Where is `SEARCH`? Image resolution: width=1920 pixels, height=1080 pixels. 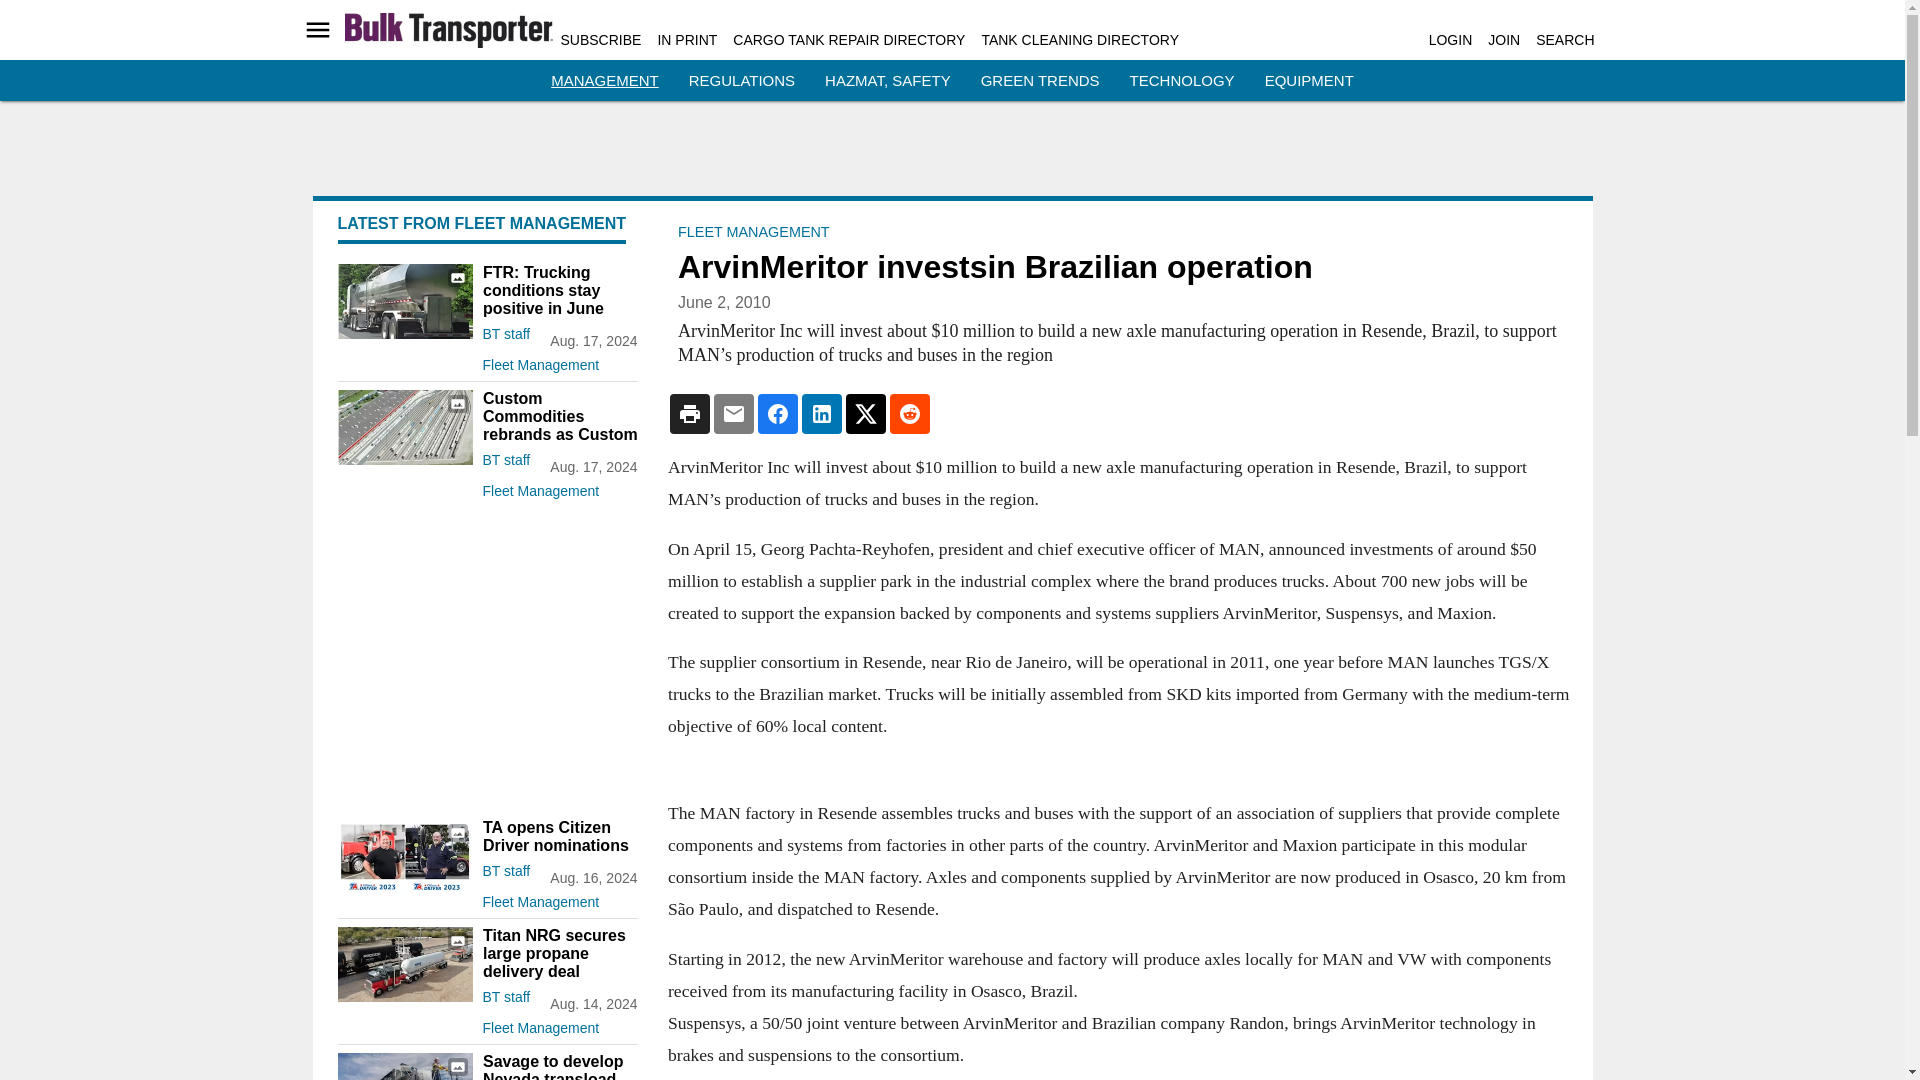 SEARCH is located at coordinates (1564, 40).